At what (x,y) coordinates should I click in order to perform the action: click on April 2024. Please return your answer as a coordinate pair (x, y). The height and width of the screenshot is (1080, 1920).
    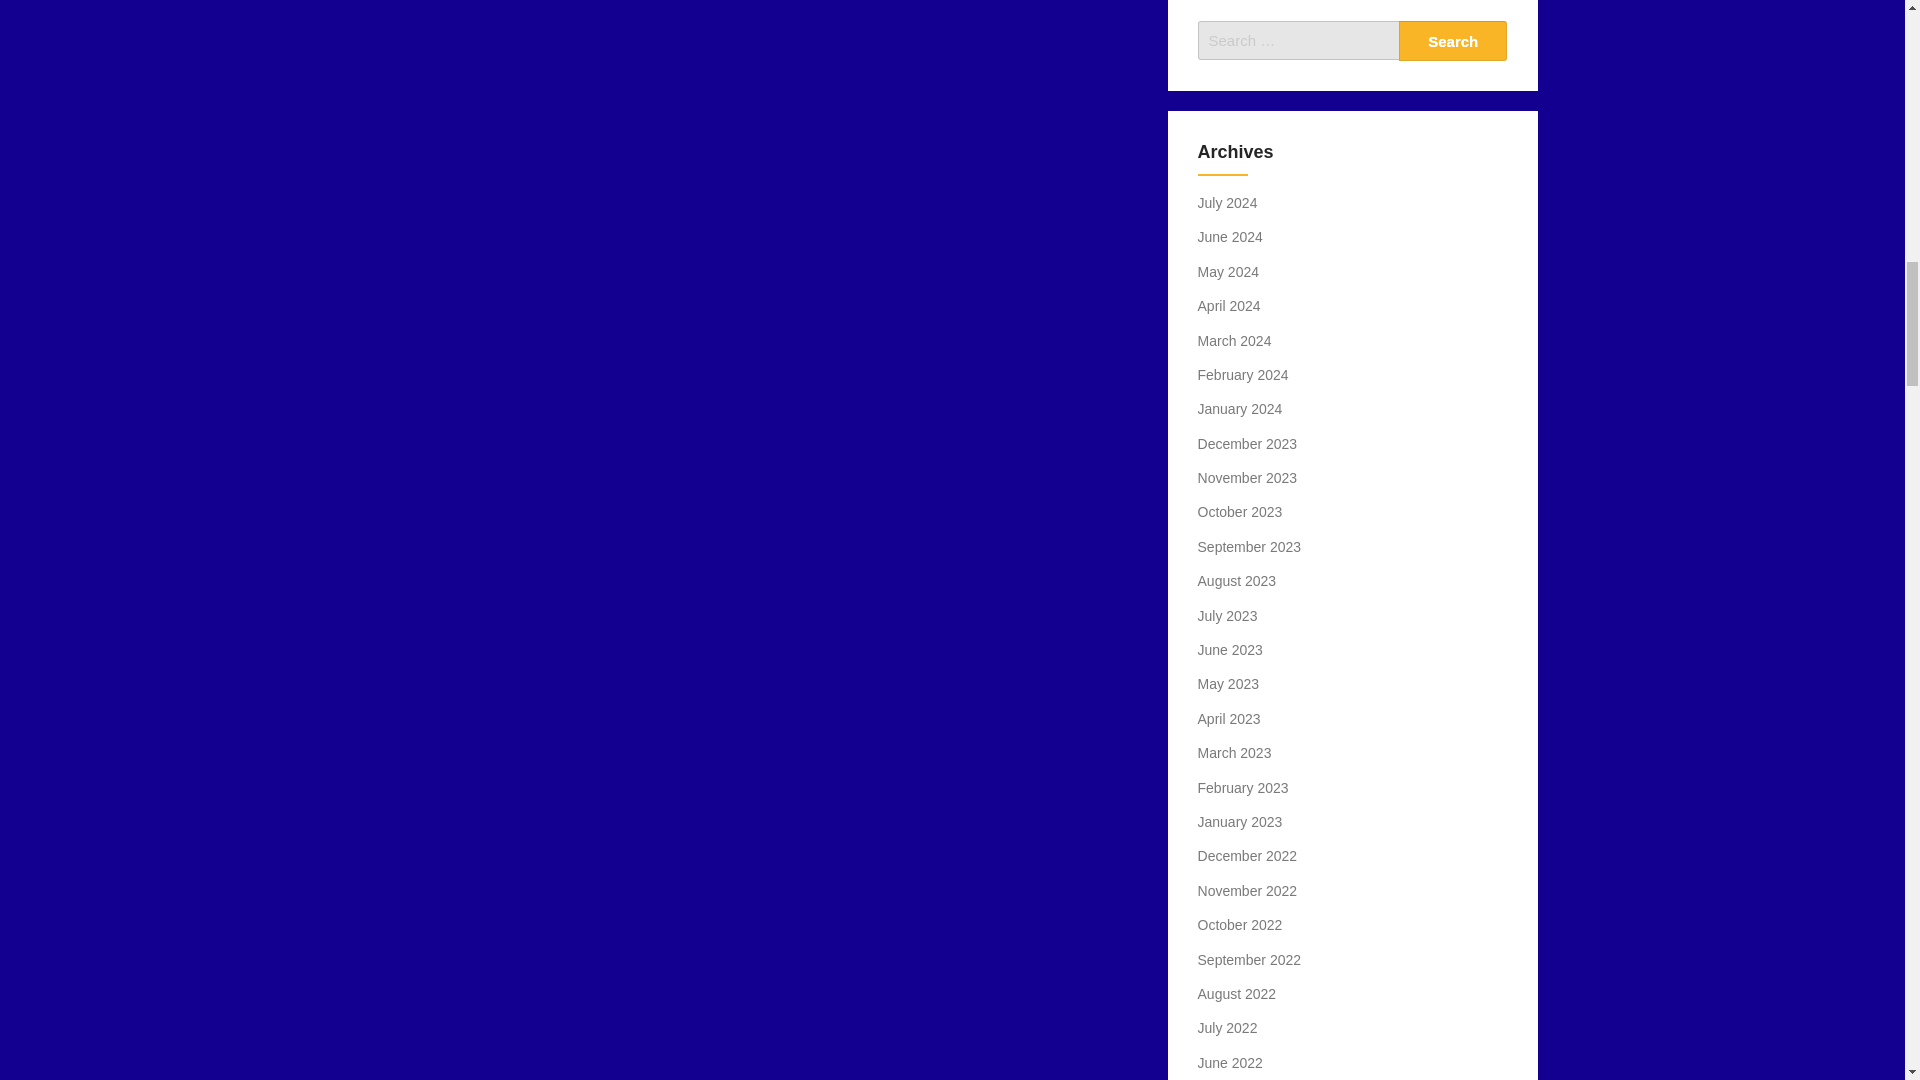
    Looking at the image, I should click on (1230, 306).